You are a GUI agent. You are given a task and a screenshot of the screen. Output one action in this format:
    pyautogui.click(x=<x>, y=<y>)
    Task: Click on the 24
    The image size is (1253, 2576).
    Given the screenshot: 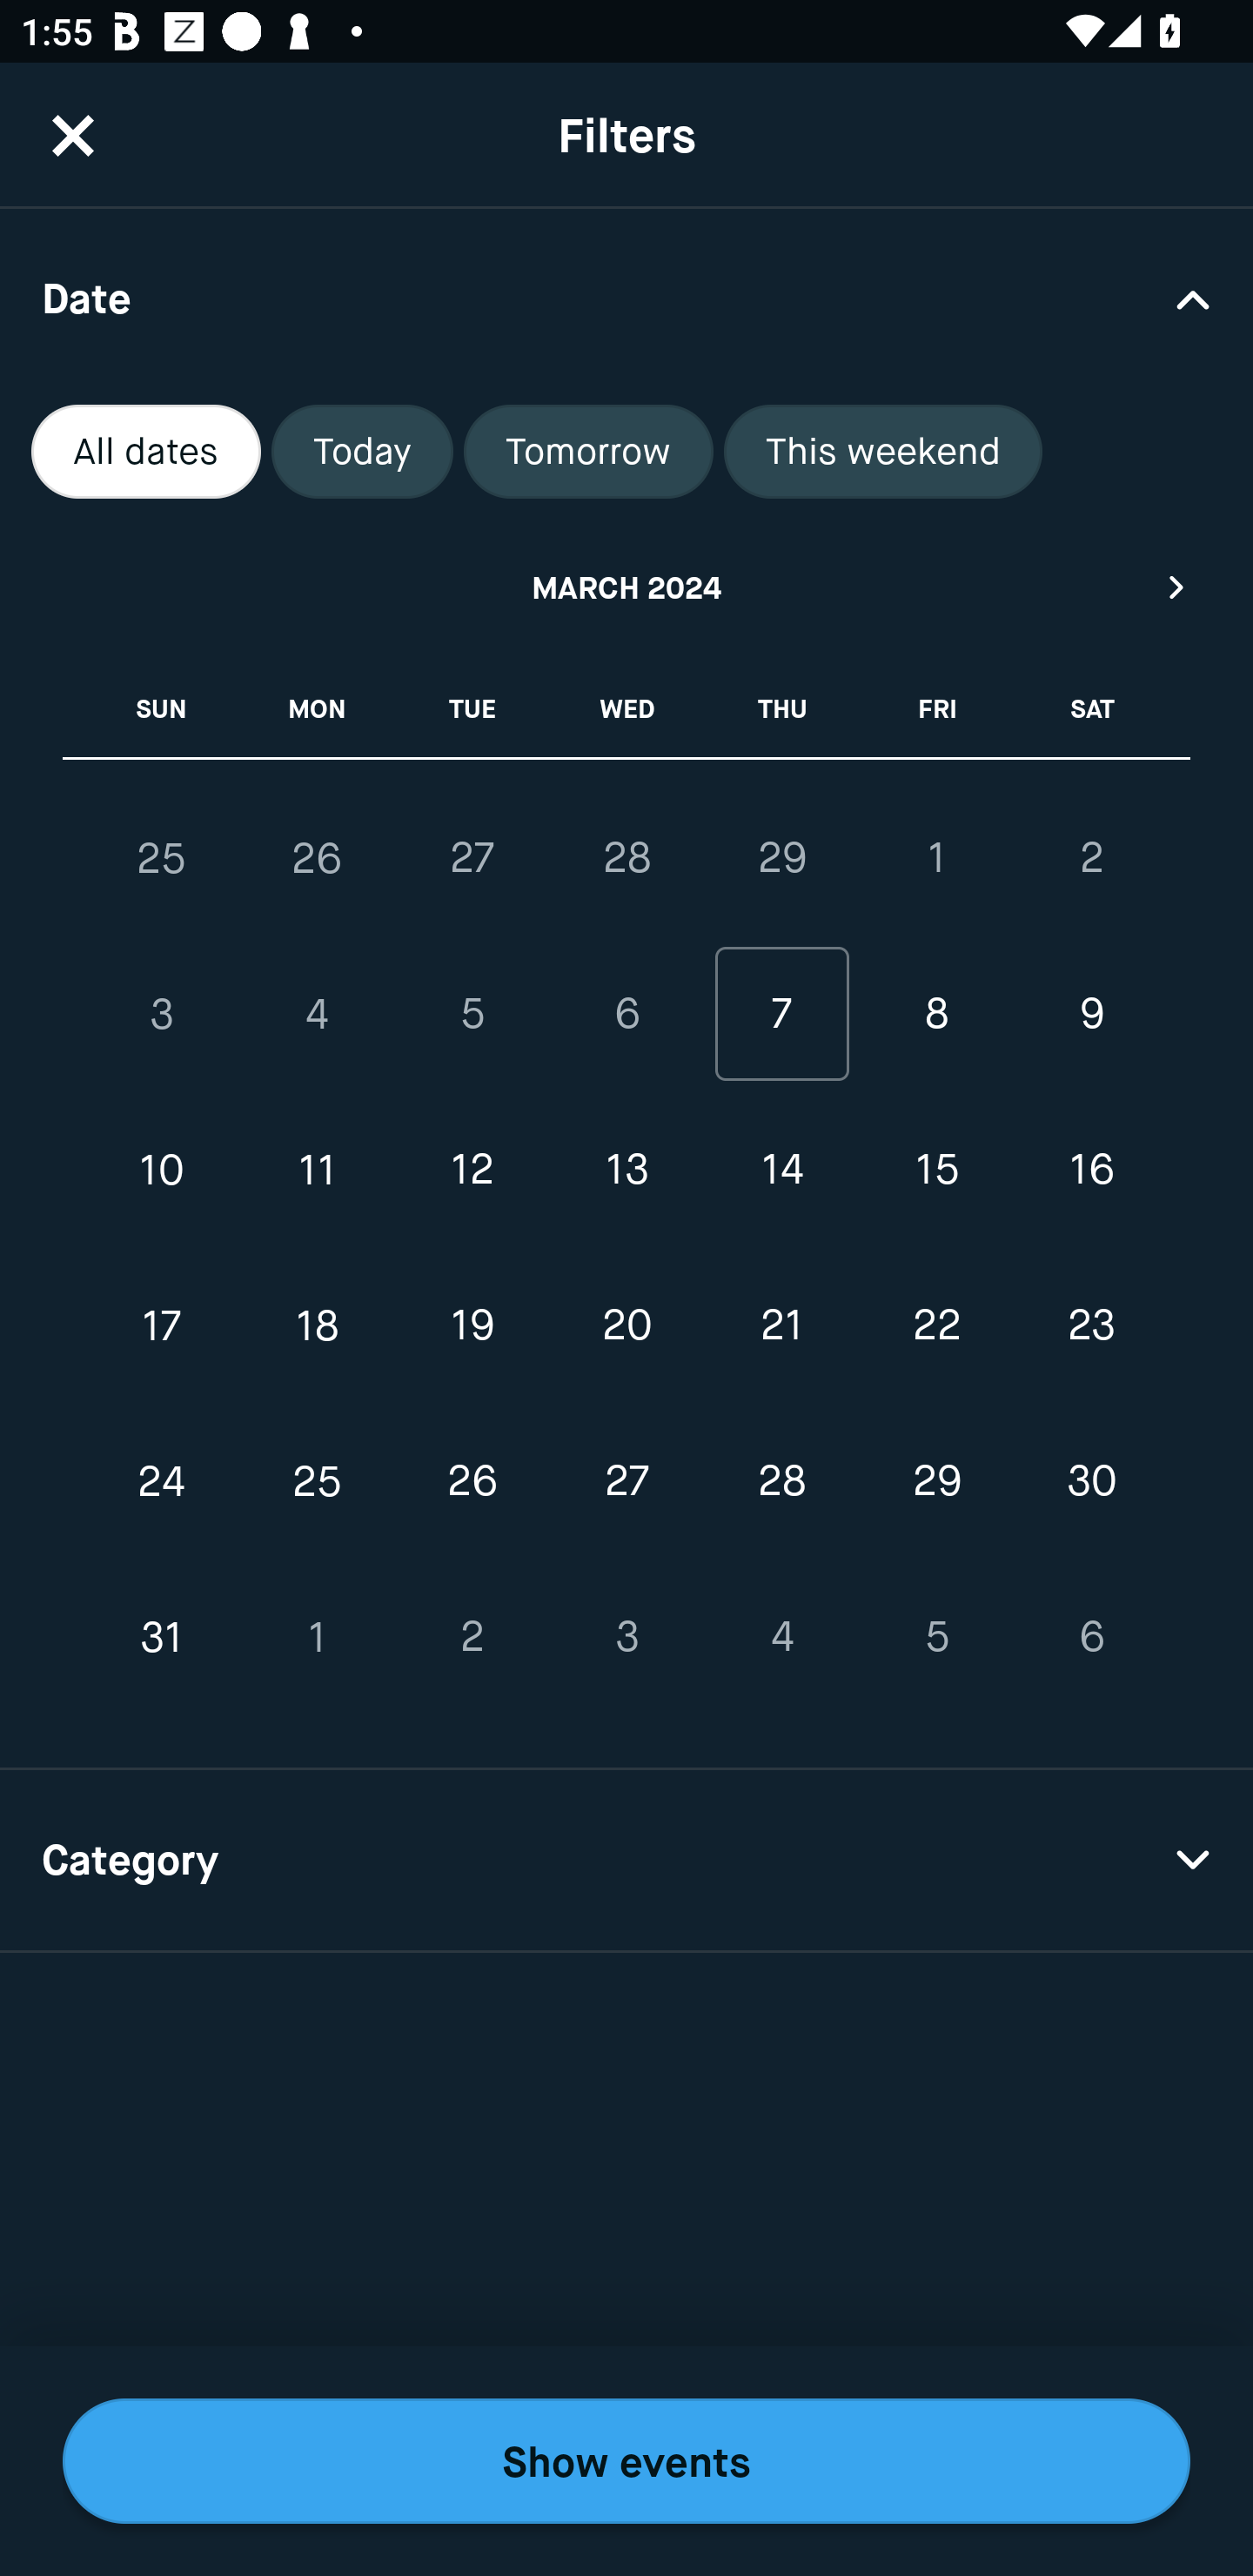 What is the action you would take?
    pyautogui.click(x=162, y=1481)
    